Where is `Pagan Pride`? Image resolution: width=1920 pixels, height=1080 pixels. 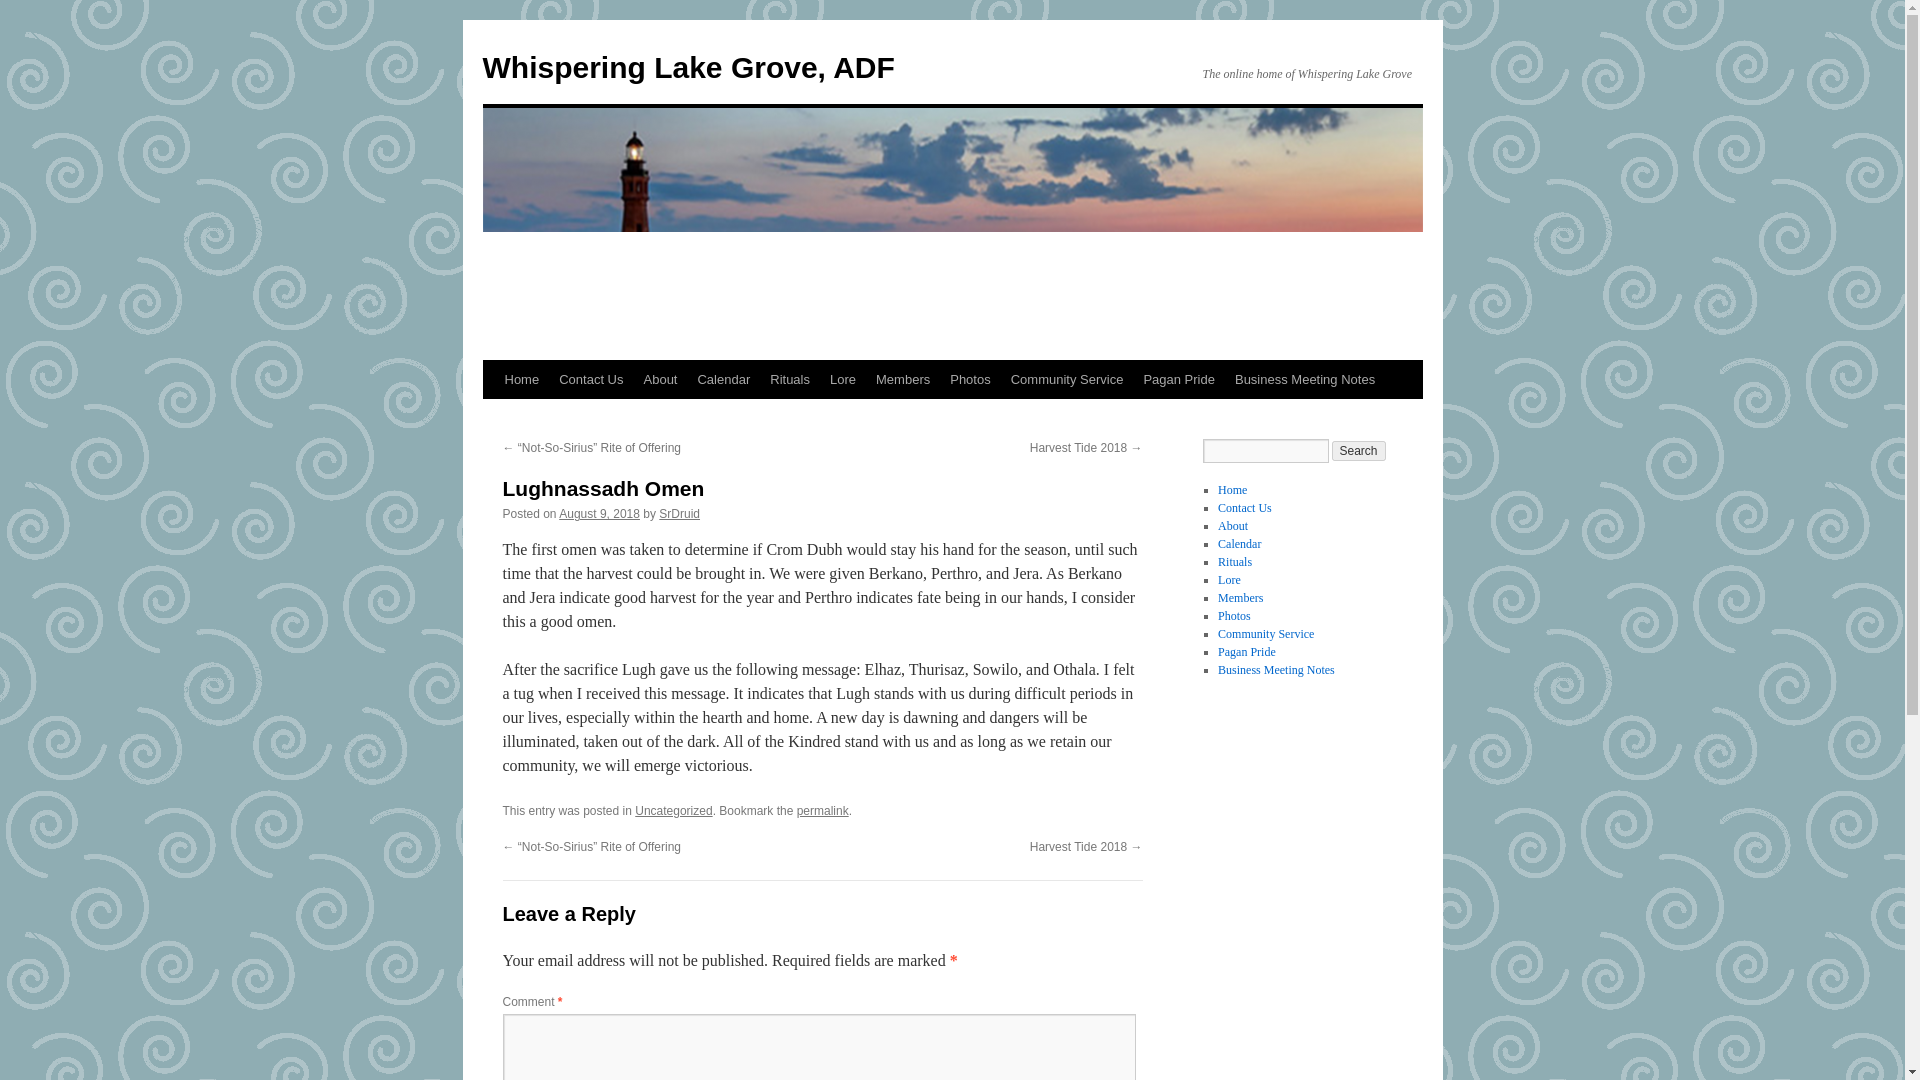 Pagan Pride is located at coordinates (1178, 379).